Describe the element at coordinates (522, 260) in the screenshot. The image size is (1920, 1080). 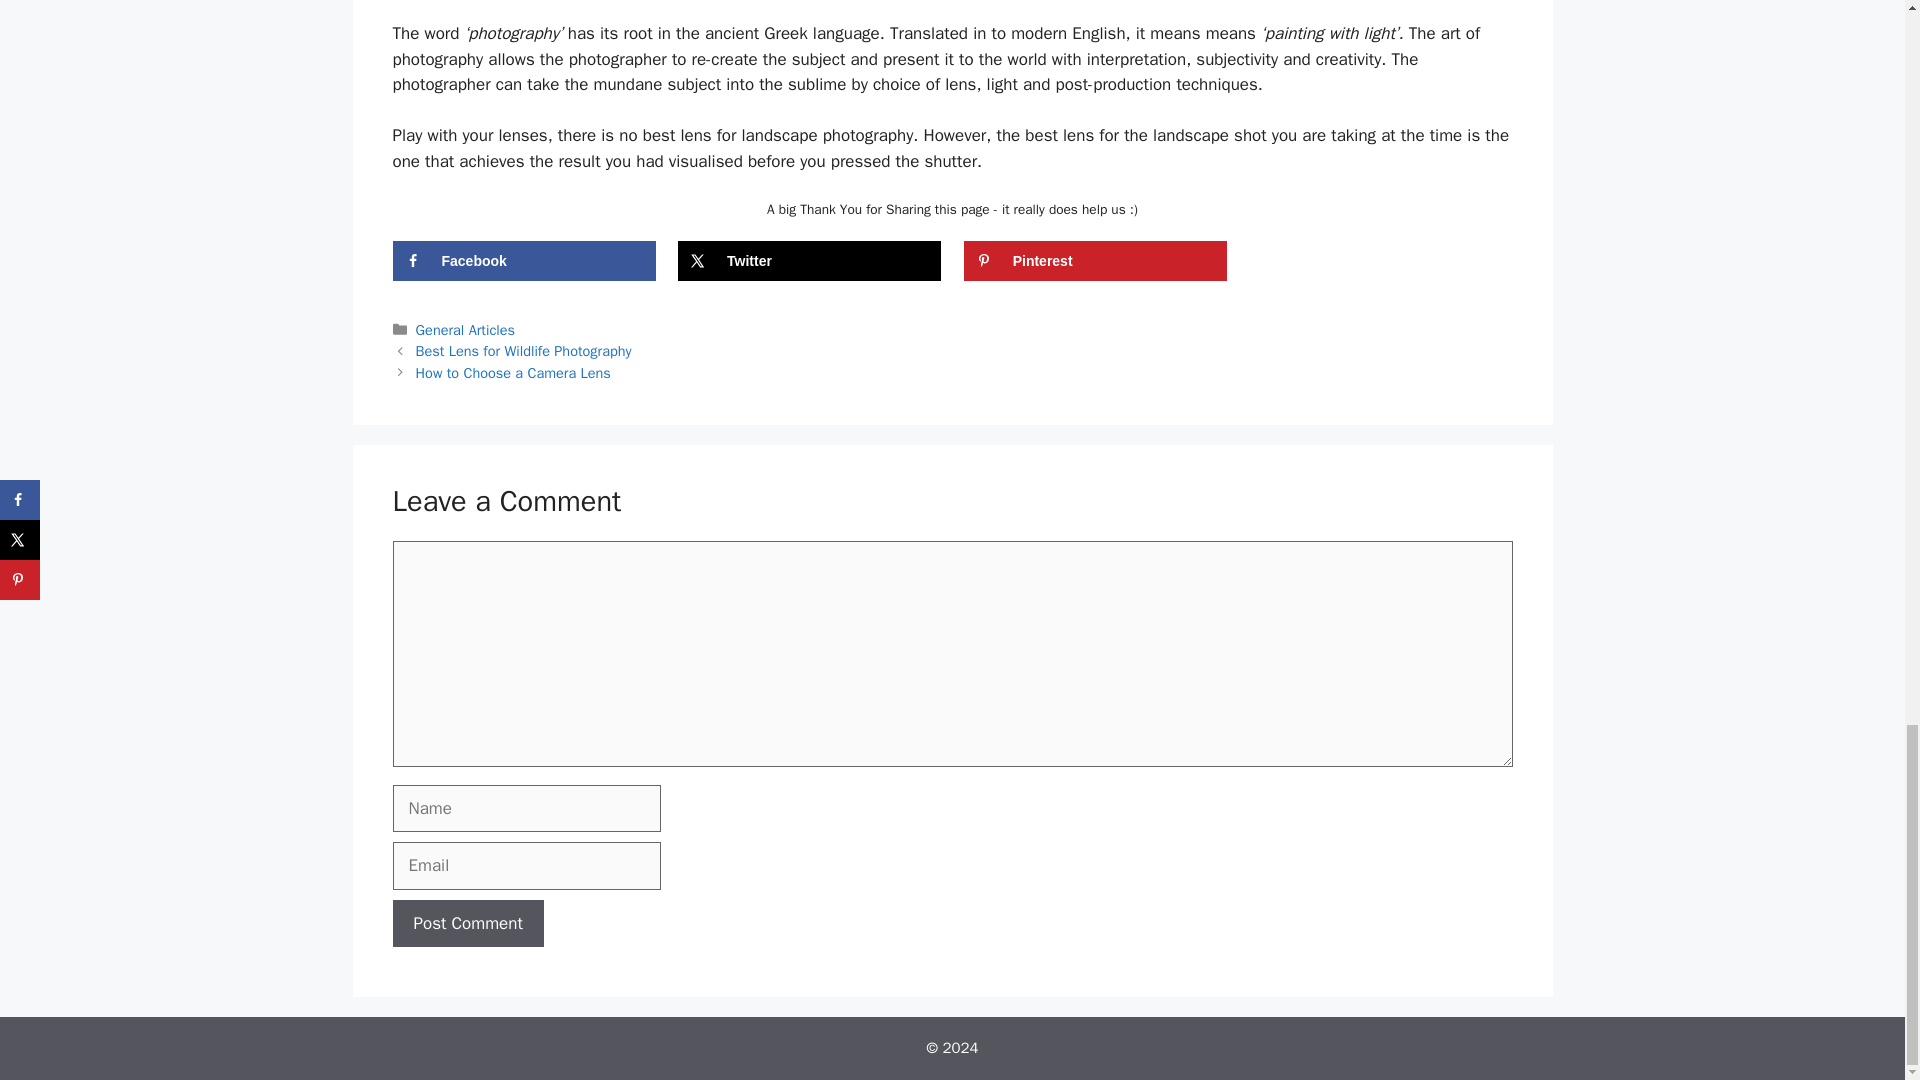
I see `Facebook` at that location.